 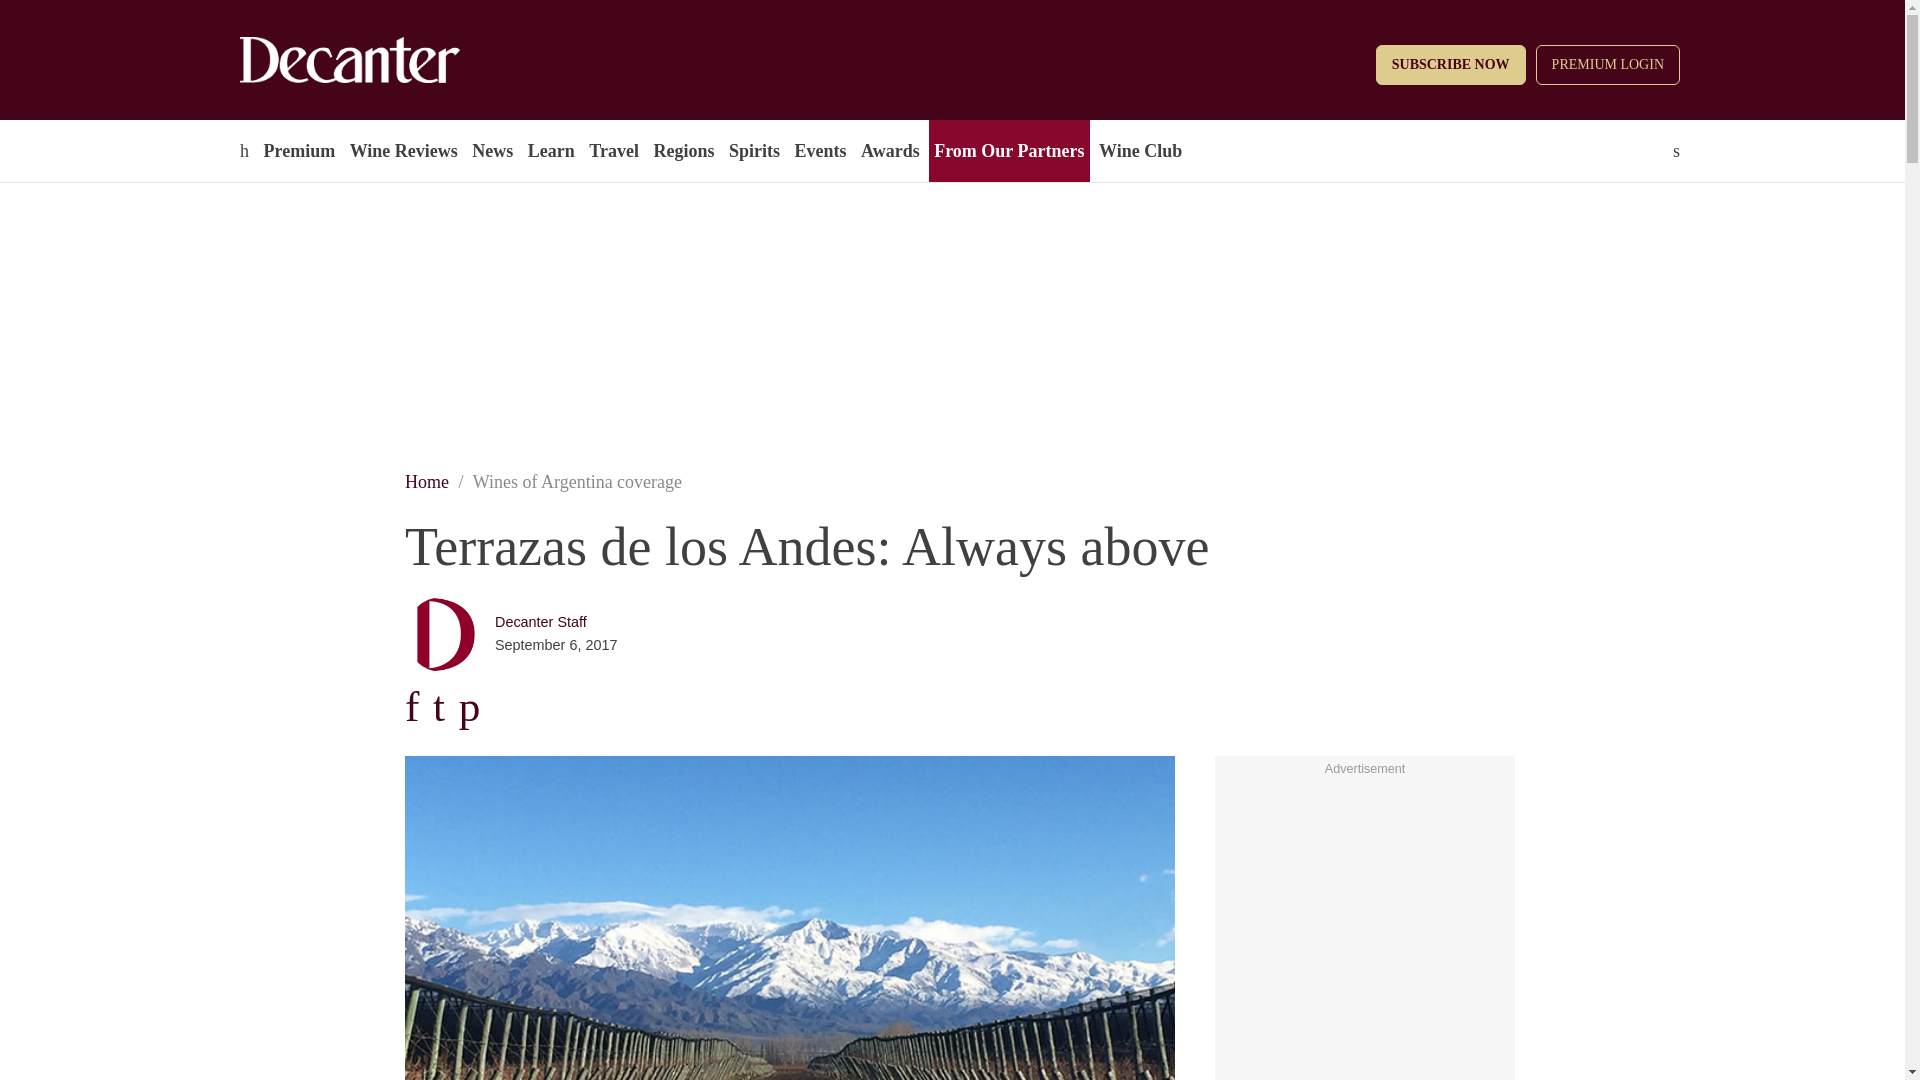 I want to click on Awards, so click(x=890, y=150).